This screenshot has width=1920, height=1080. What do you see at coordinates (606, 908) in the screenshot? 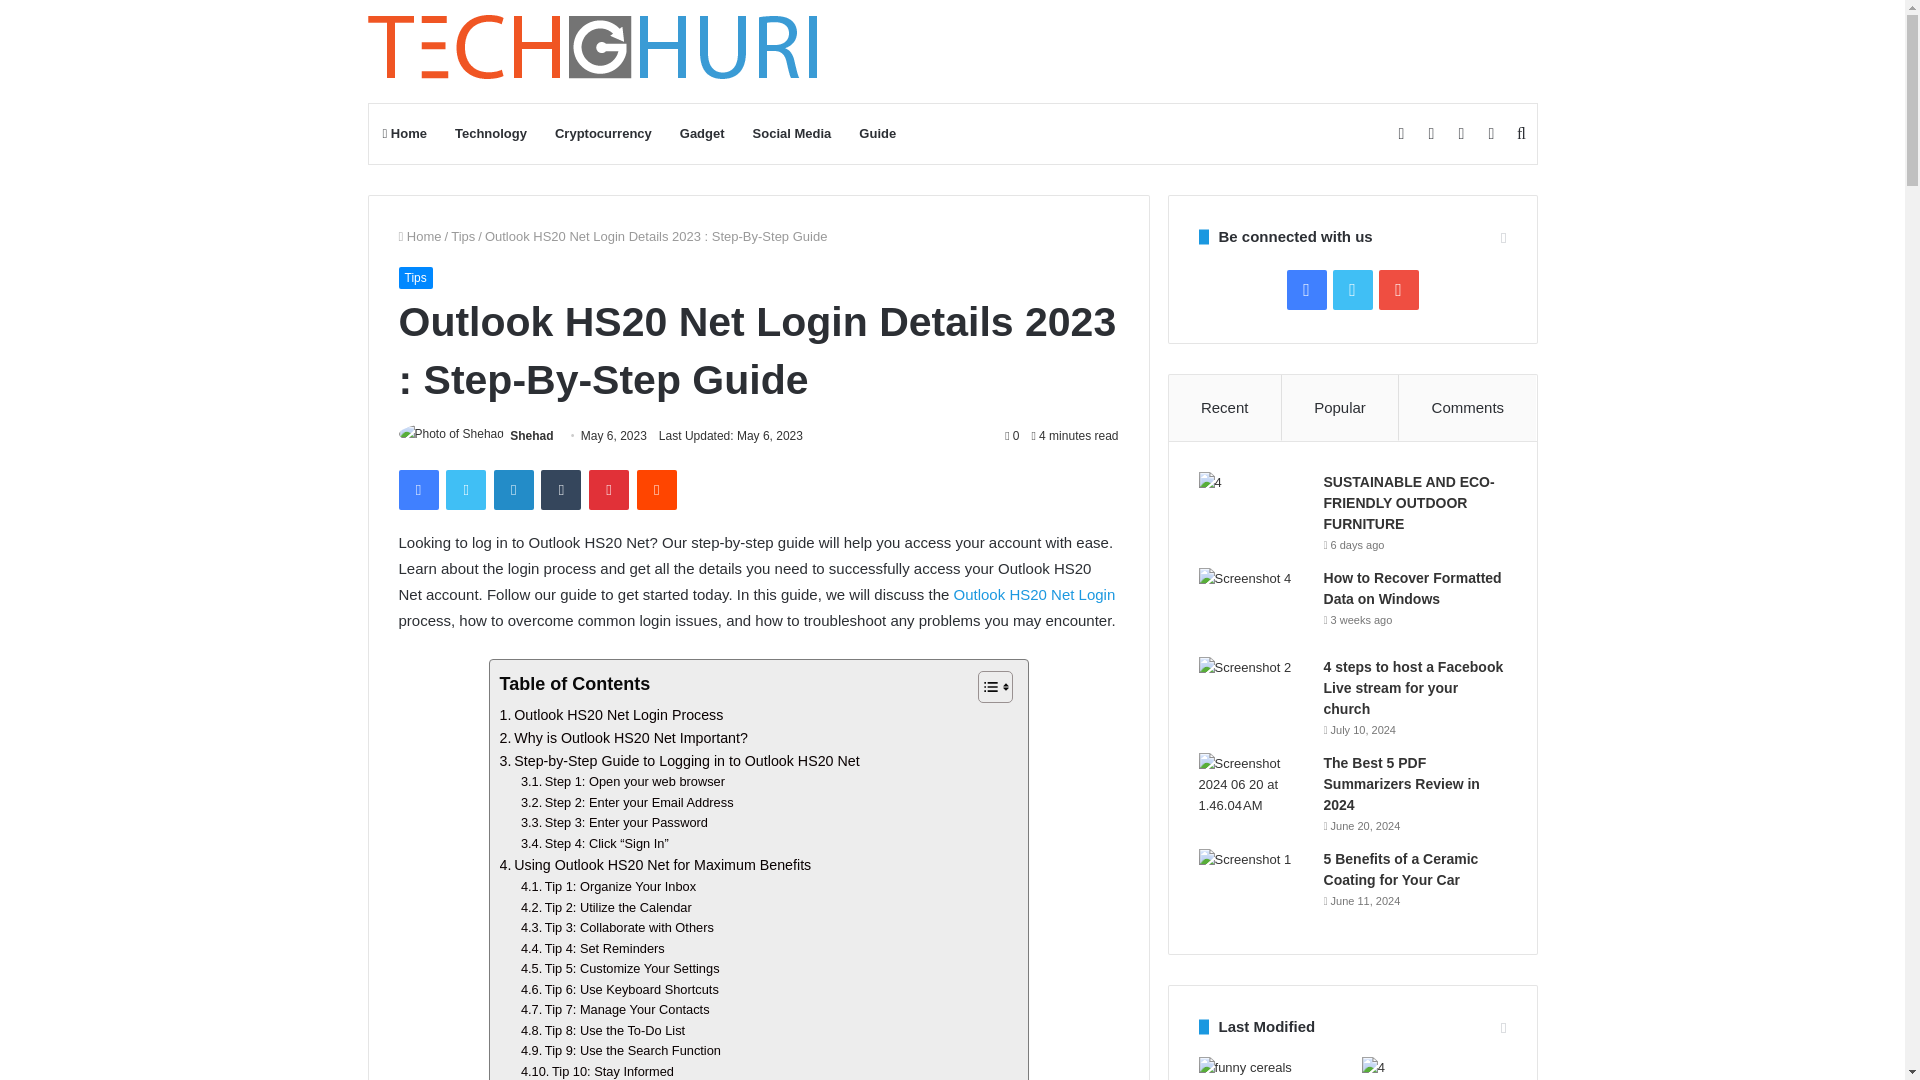
I see `Tip 2: Utilize the Calendar` at bounding box center [606, 908].